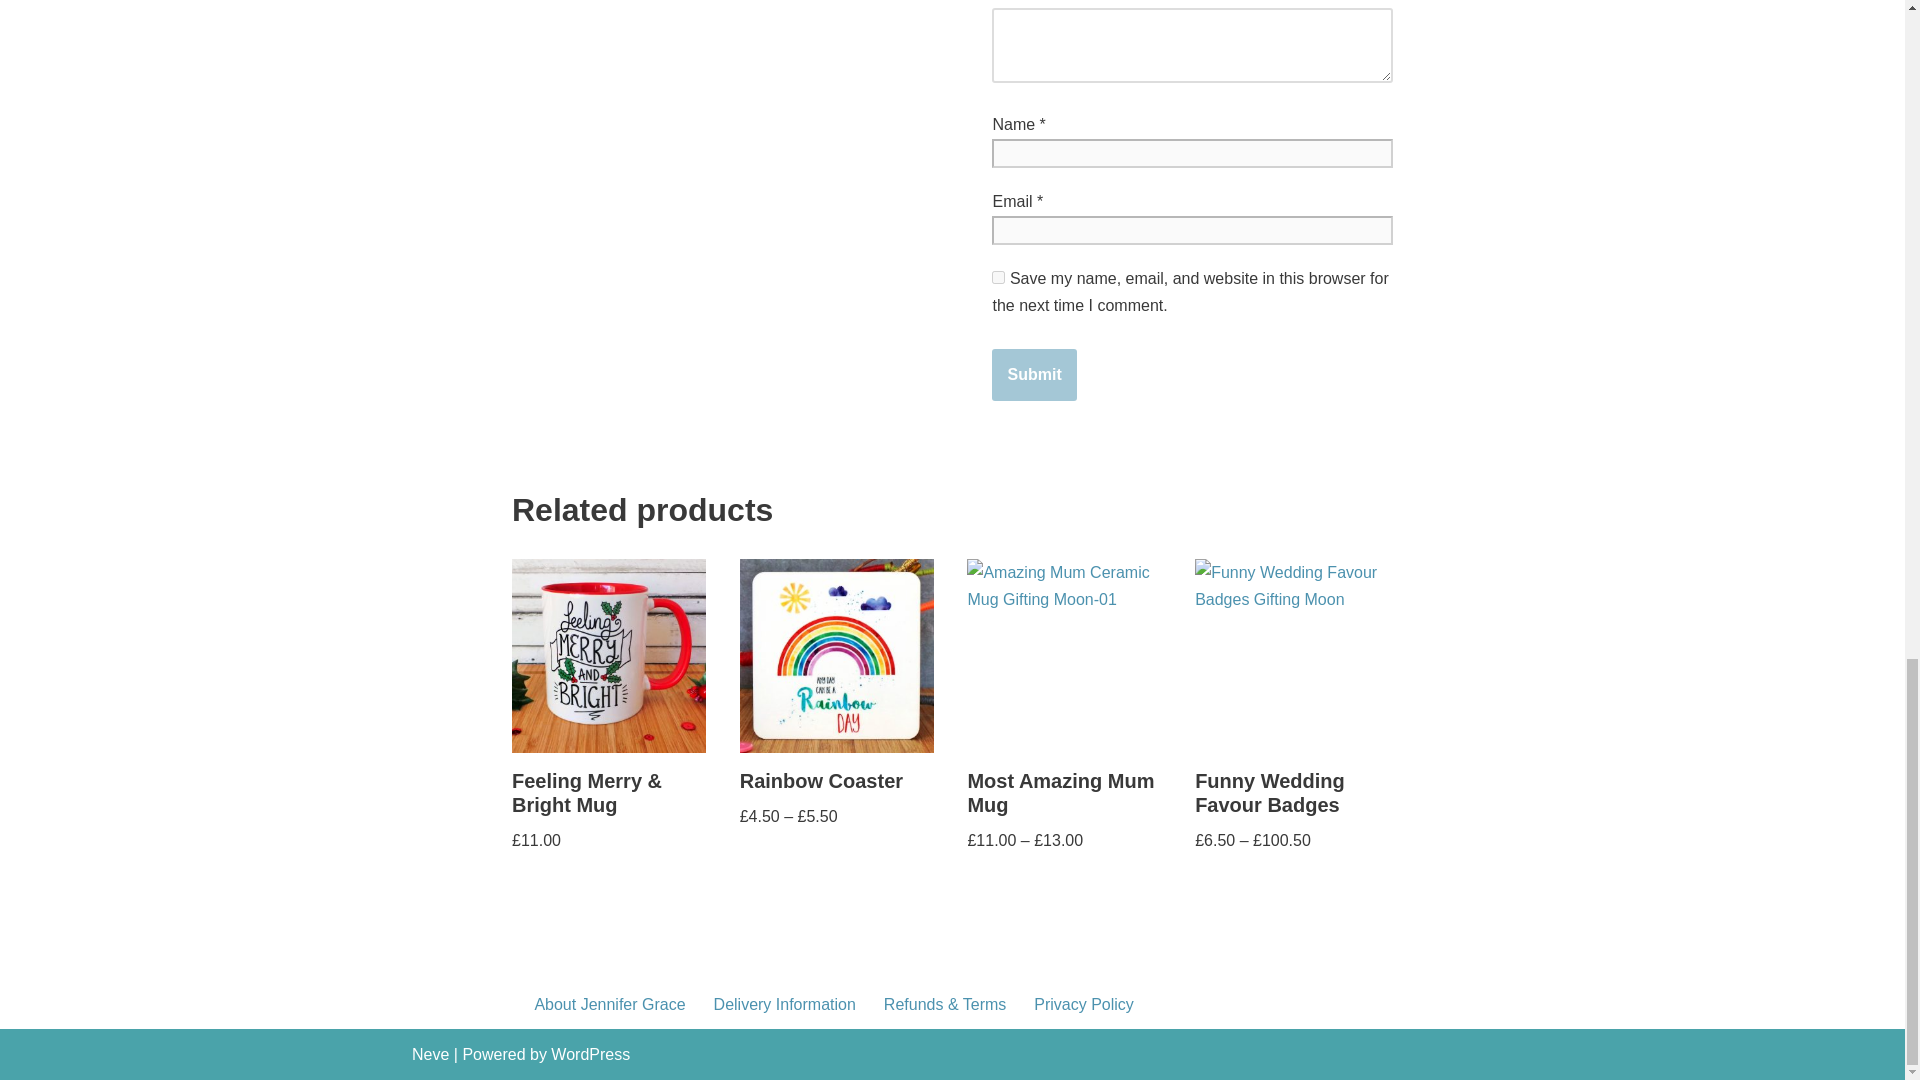 The width and height of the screenshot is (1920, 1080). What do you see at coordinates (998, 278) in the screenshot?
I see `yes` at bounding box center [998, 278].